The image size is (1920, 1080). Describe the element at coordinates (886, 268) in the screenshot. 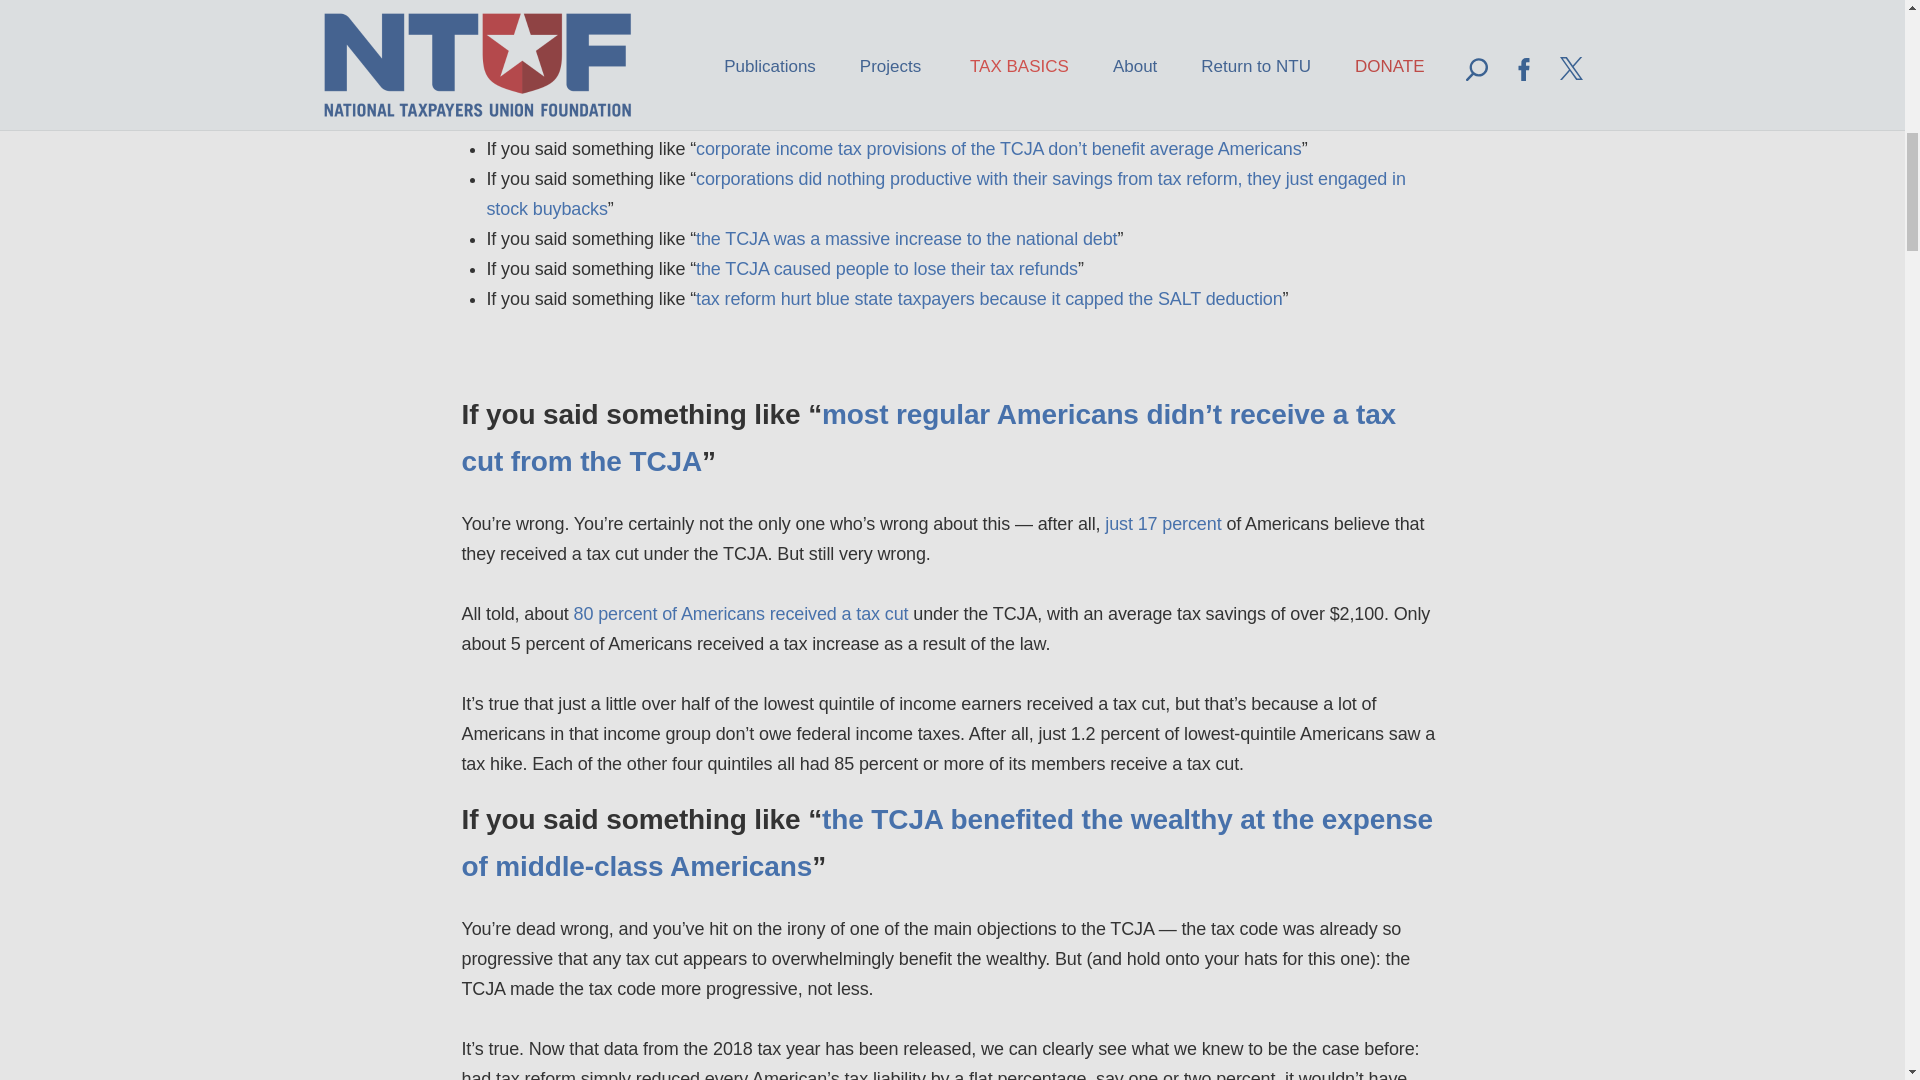

I see `the TCJA caused people to lose their tax refunds` at that location.